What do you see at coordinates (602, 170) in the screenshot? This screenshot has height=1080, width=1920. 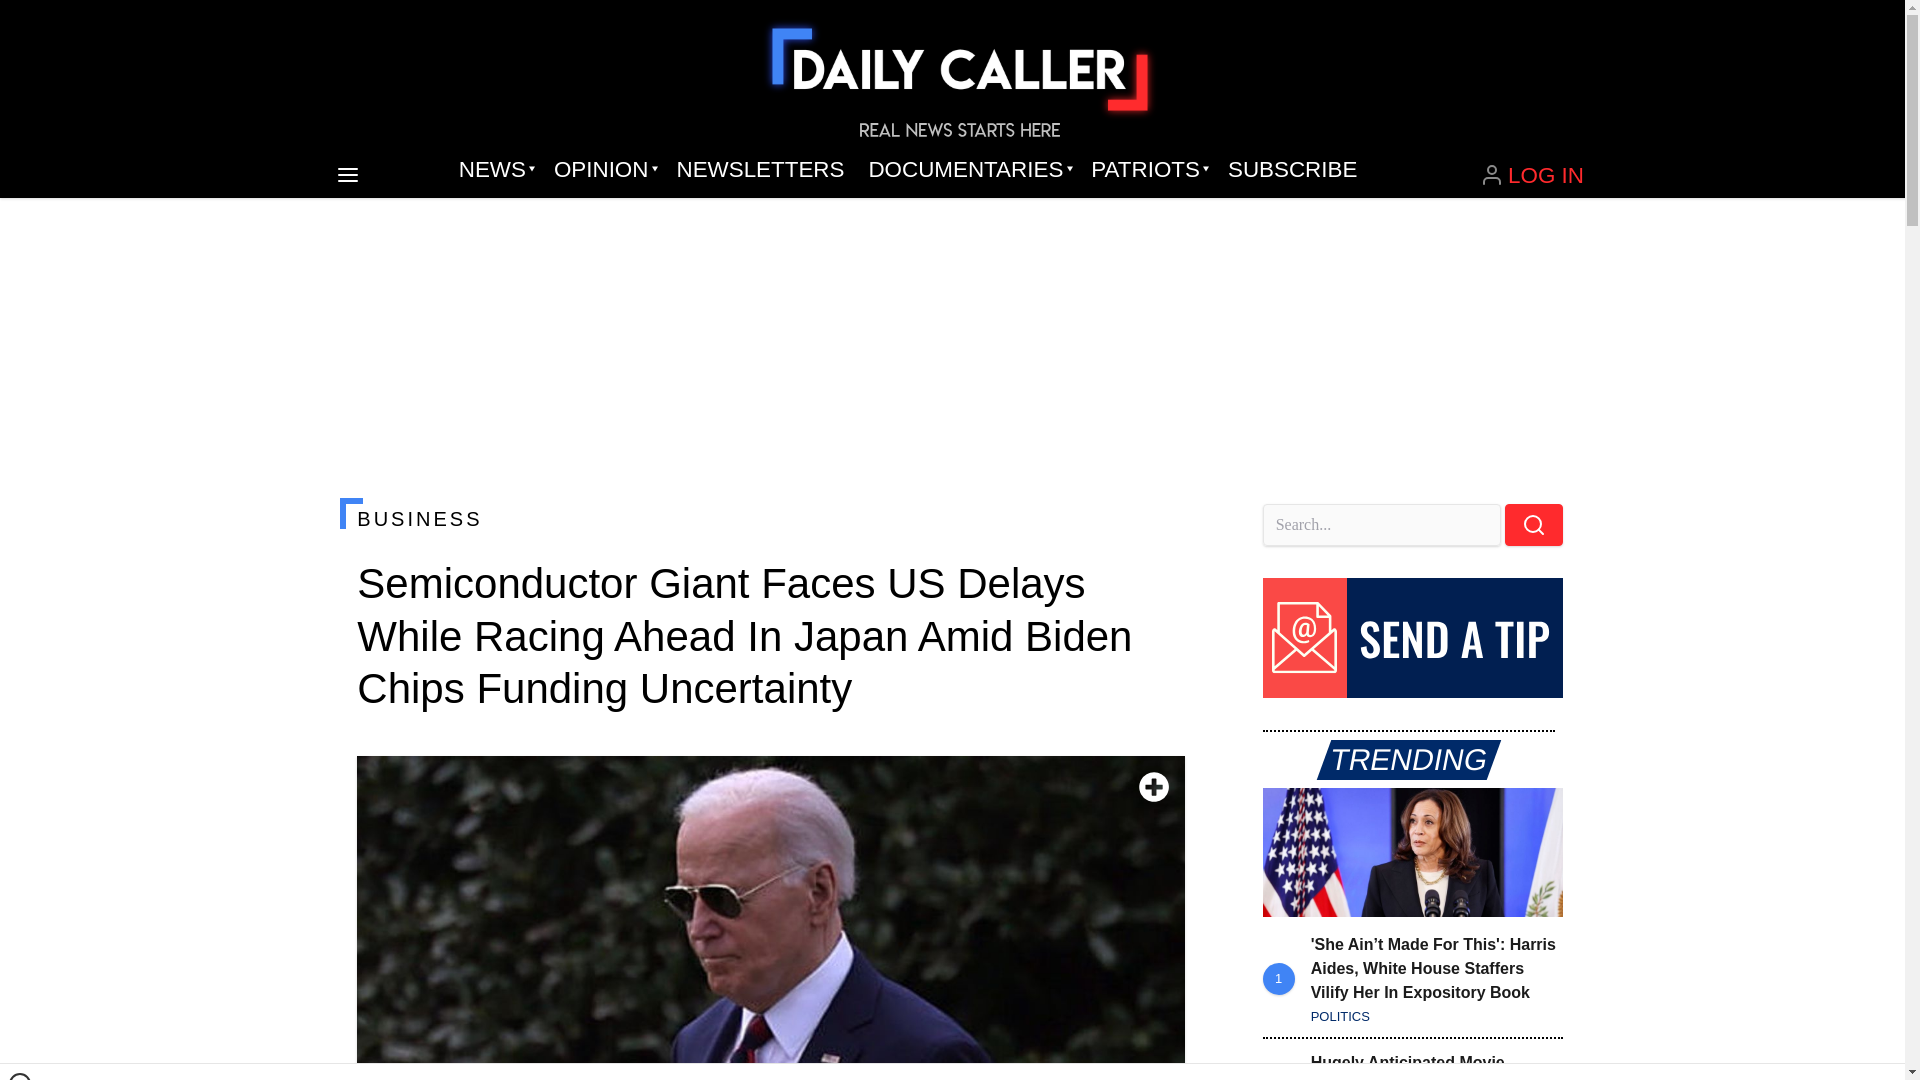 I see `OPINION` at bounding box center [602, 170].